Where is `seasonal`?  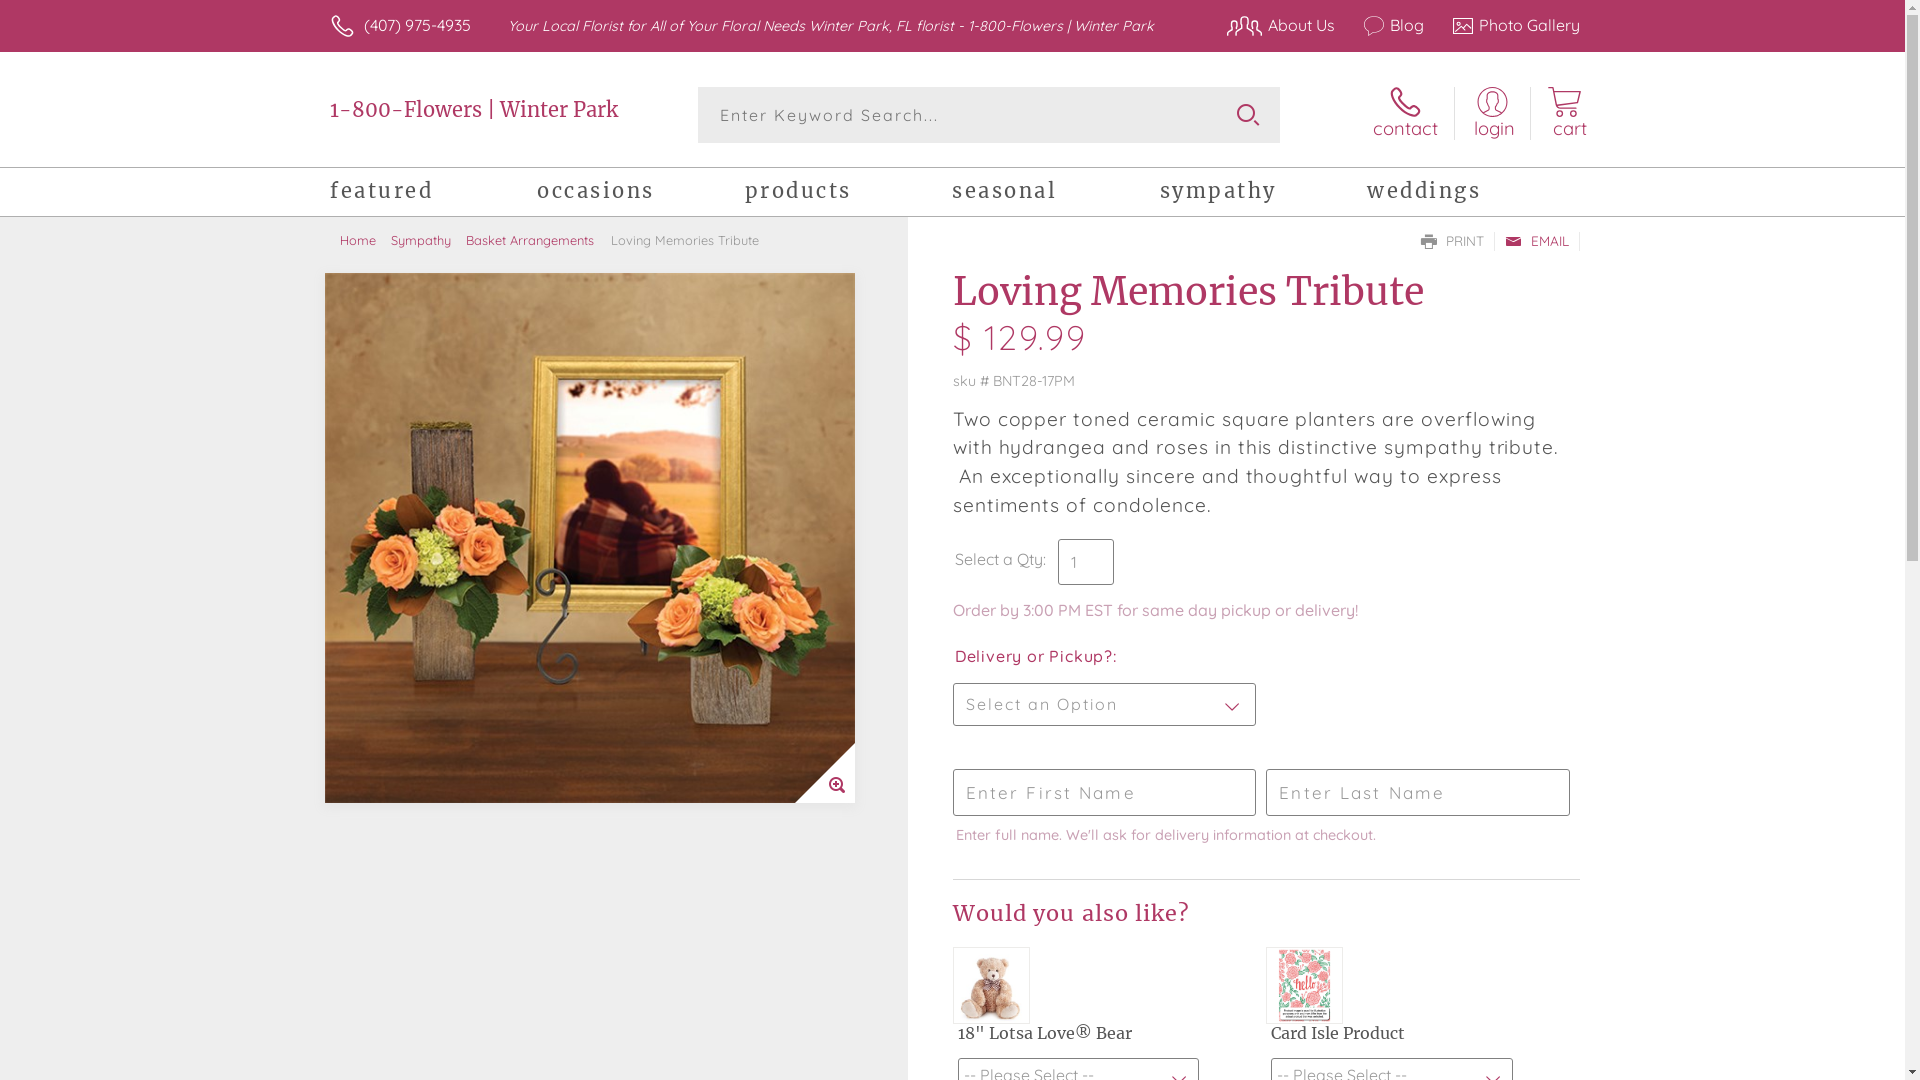
seasonal is located at coordinates (1056, 194).